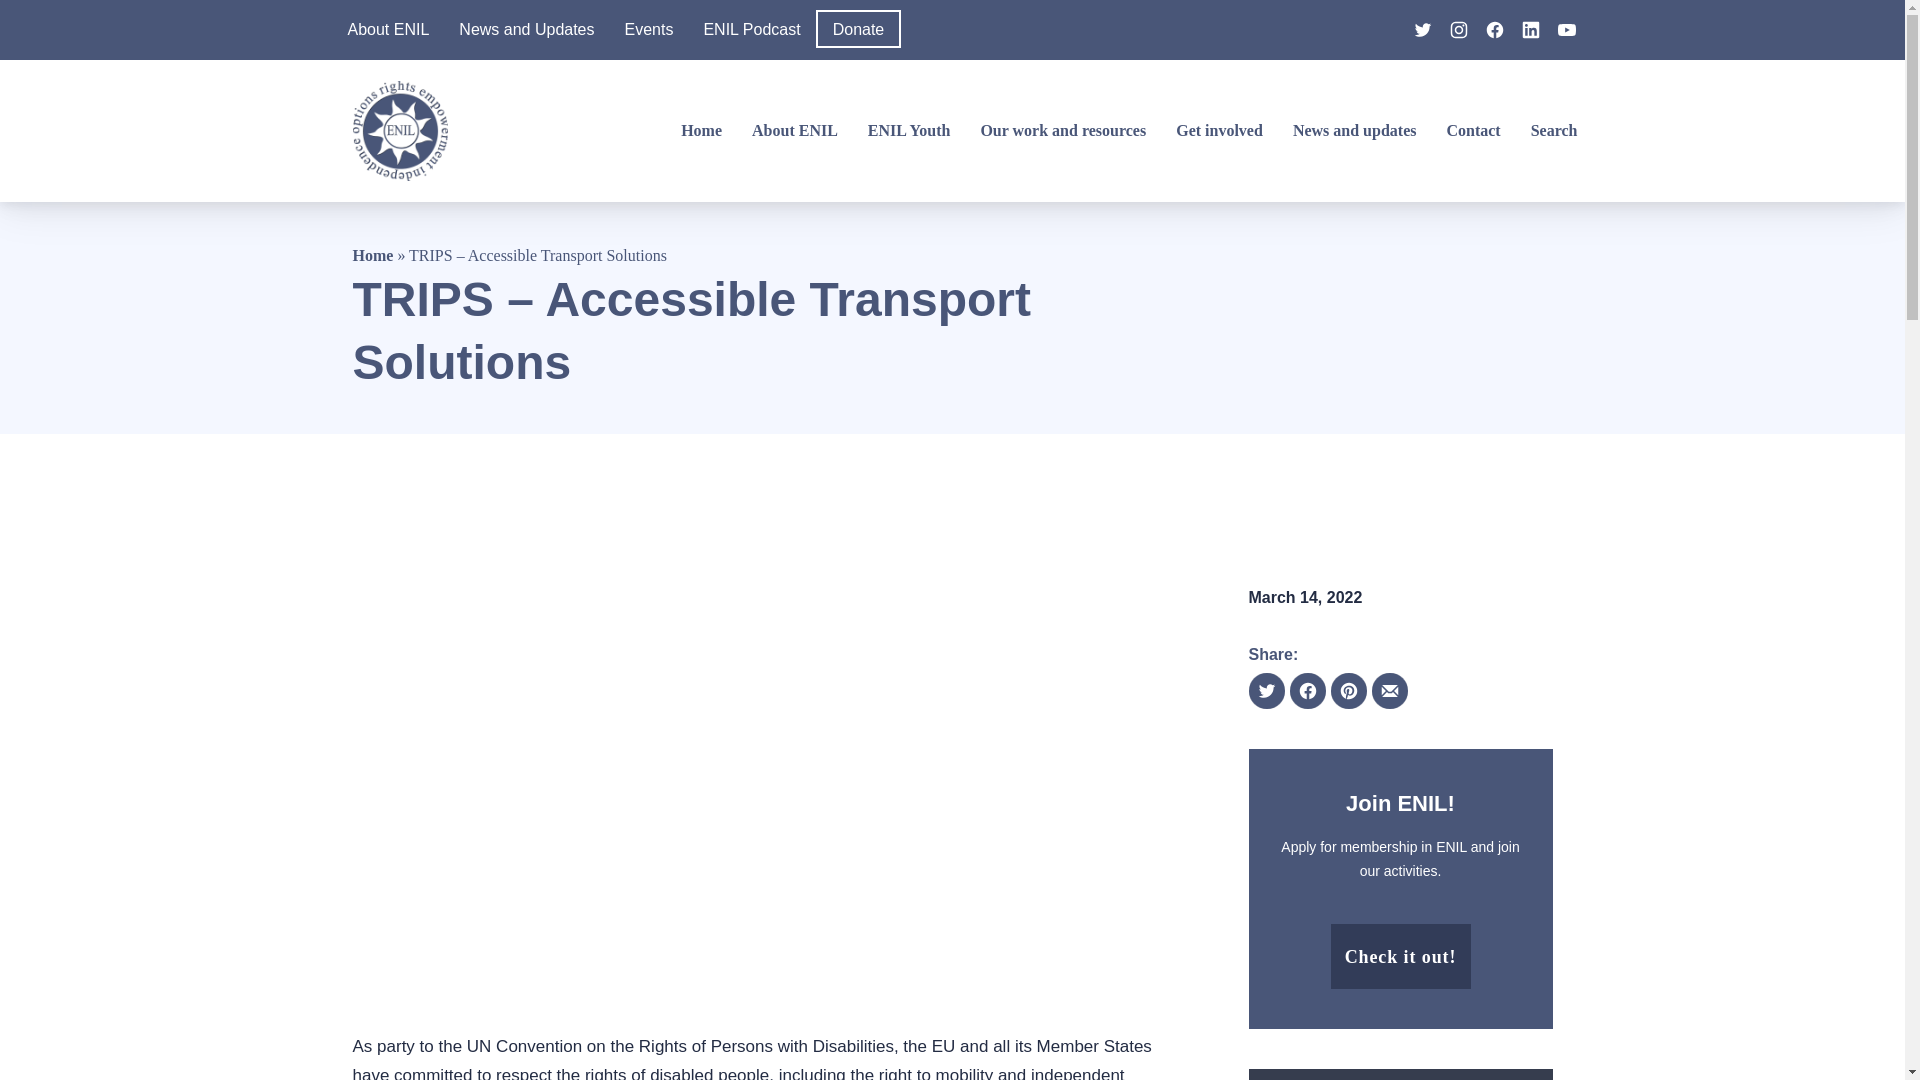 The height and width of the screenshot is (1080, 1920). I want to click on Facebook, so click(1494, 30).